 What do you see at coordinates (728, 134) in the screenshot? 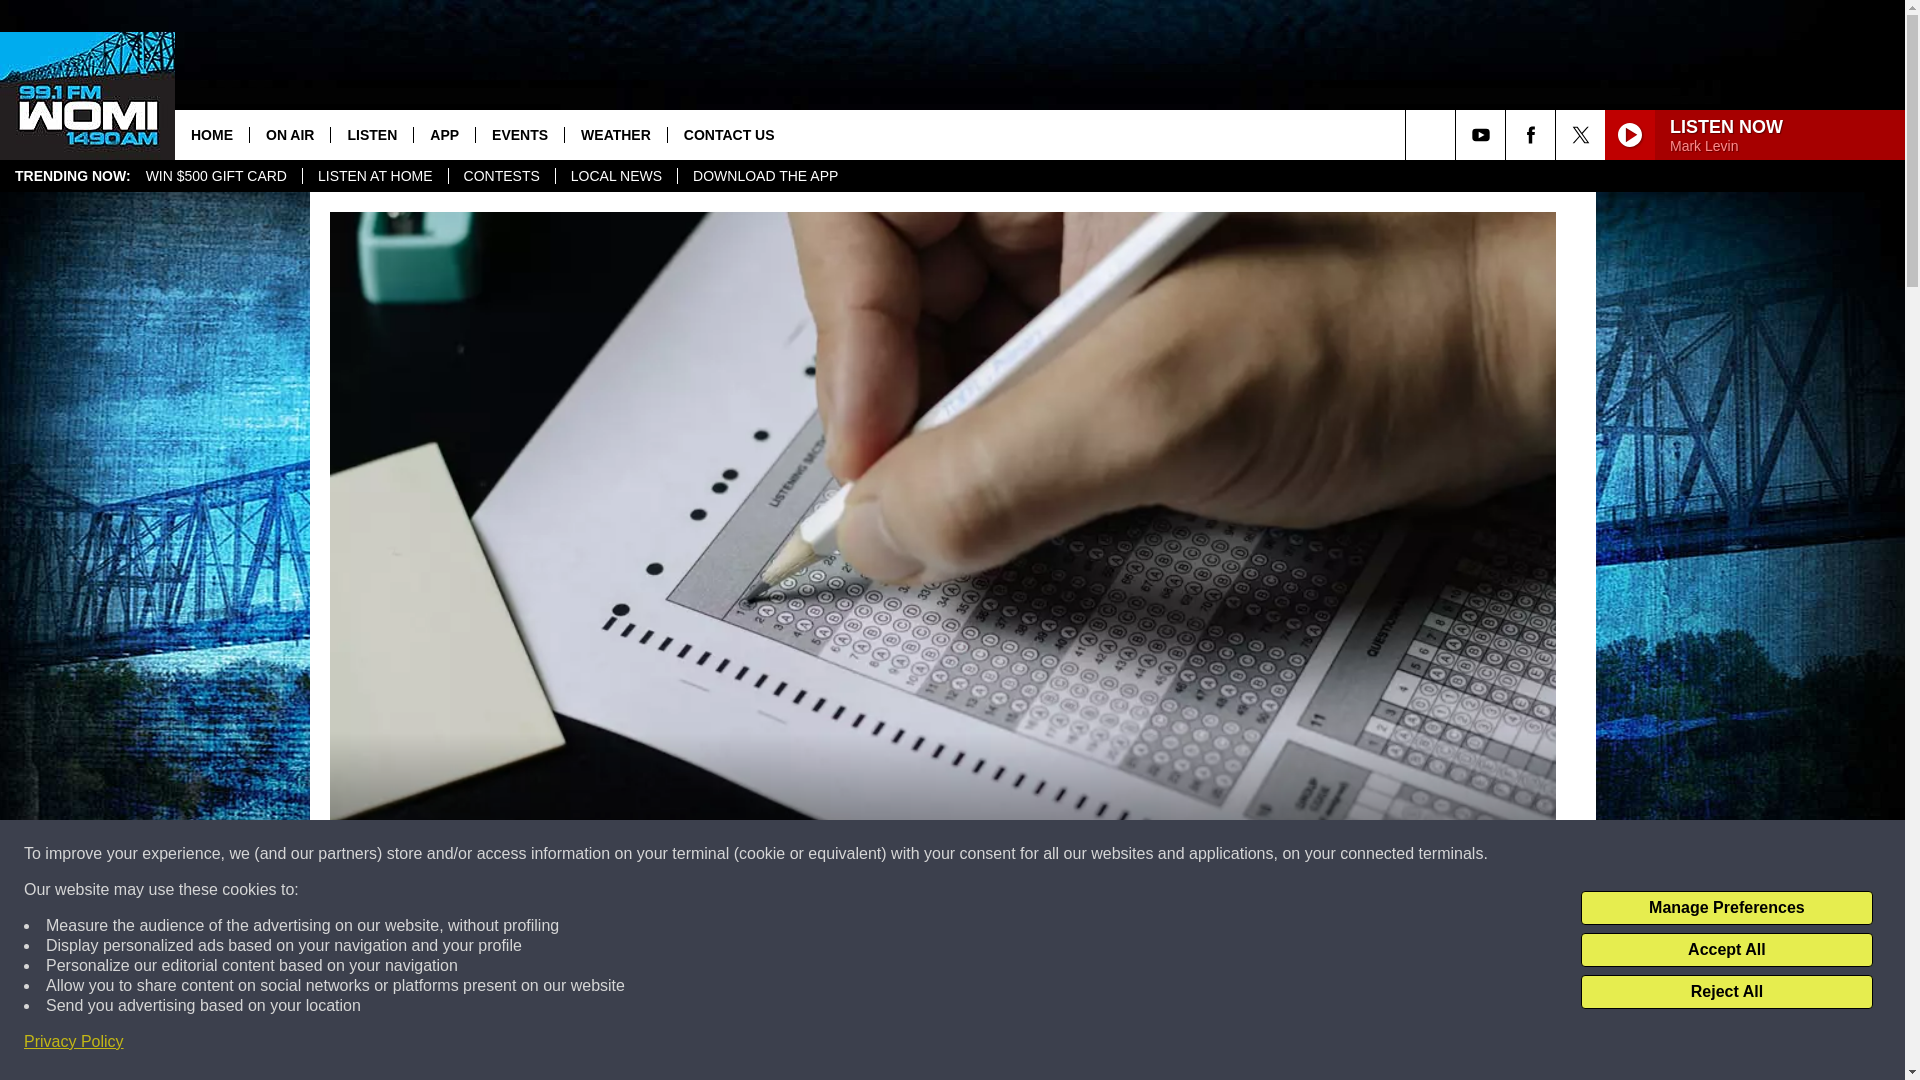
I see `CONTACT US` at bounding box center [728, 134].